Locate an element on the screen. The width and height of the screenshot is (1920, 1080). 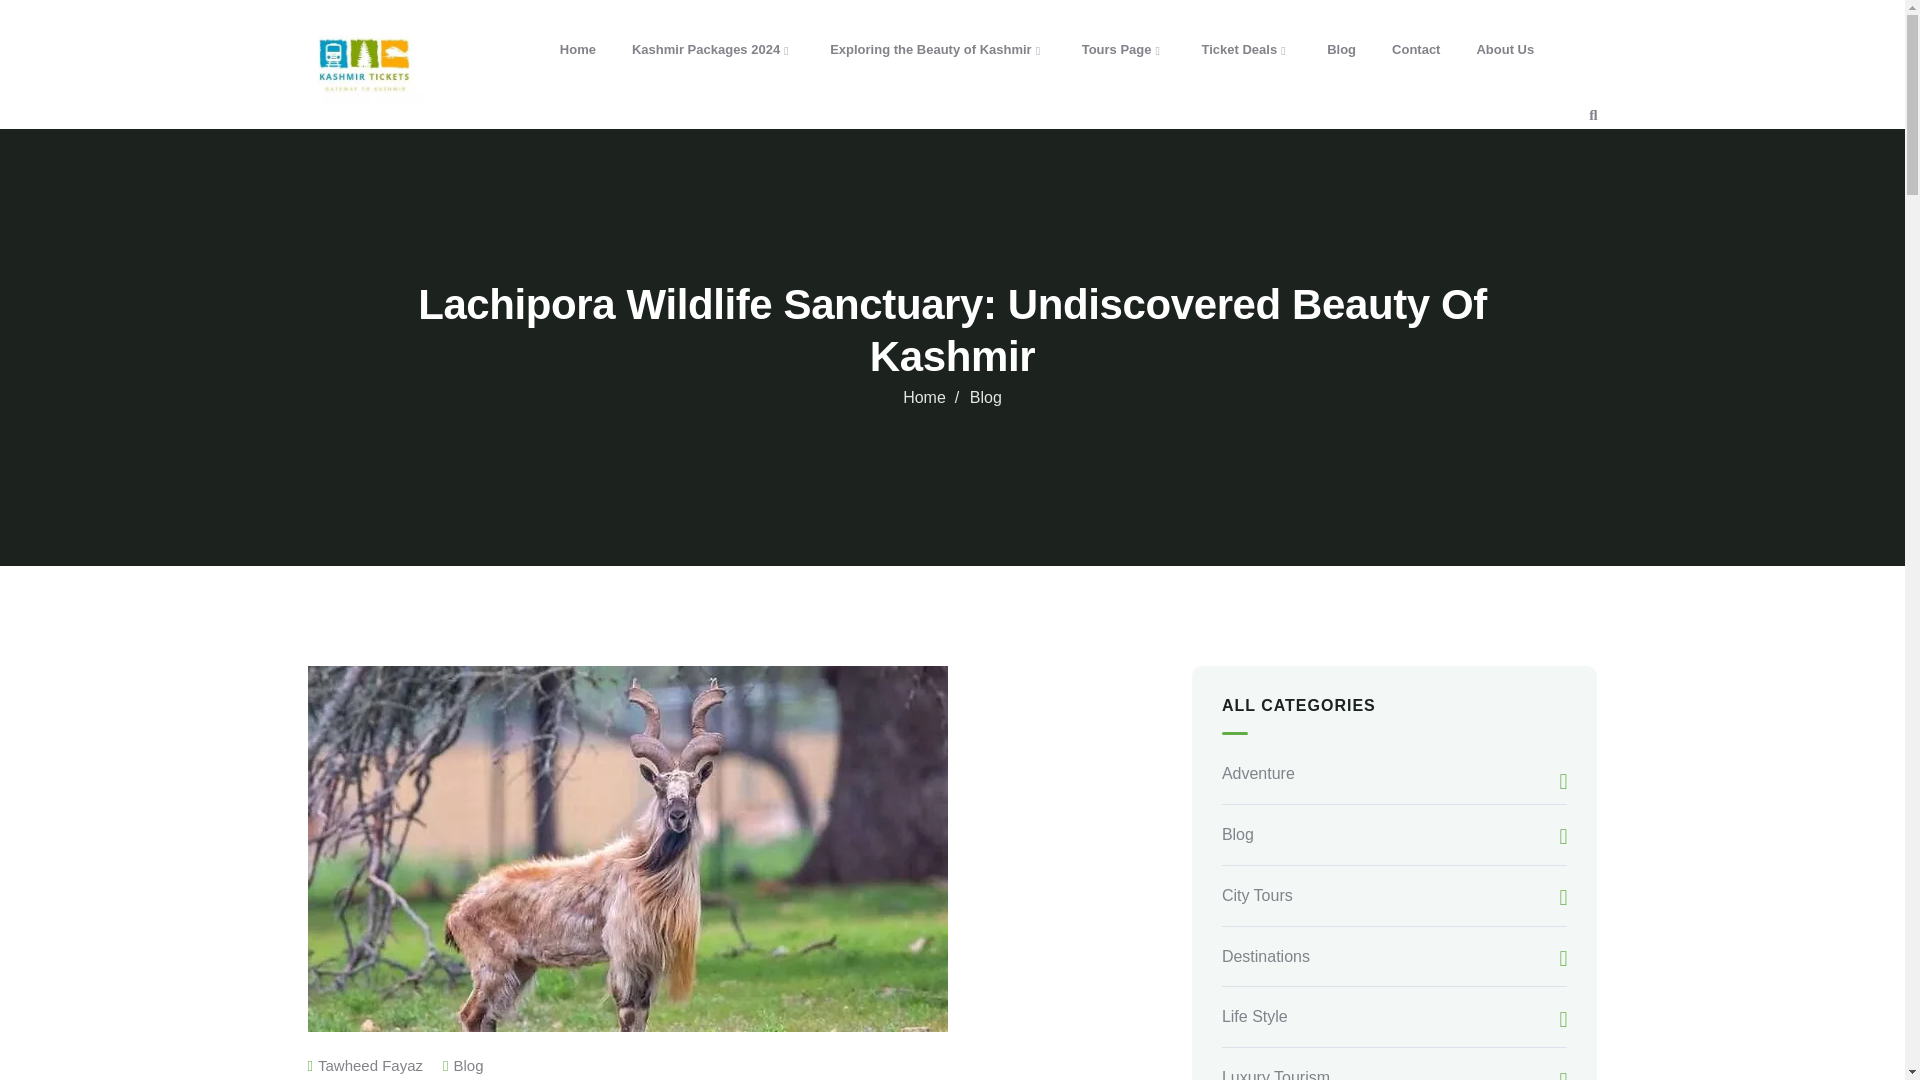
Exploring the Beauty of Kashmir is located at coordinates (938, 50).